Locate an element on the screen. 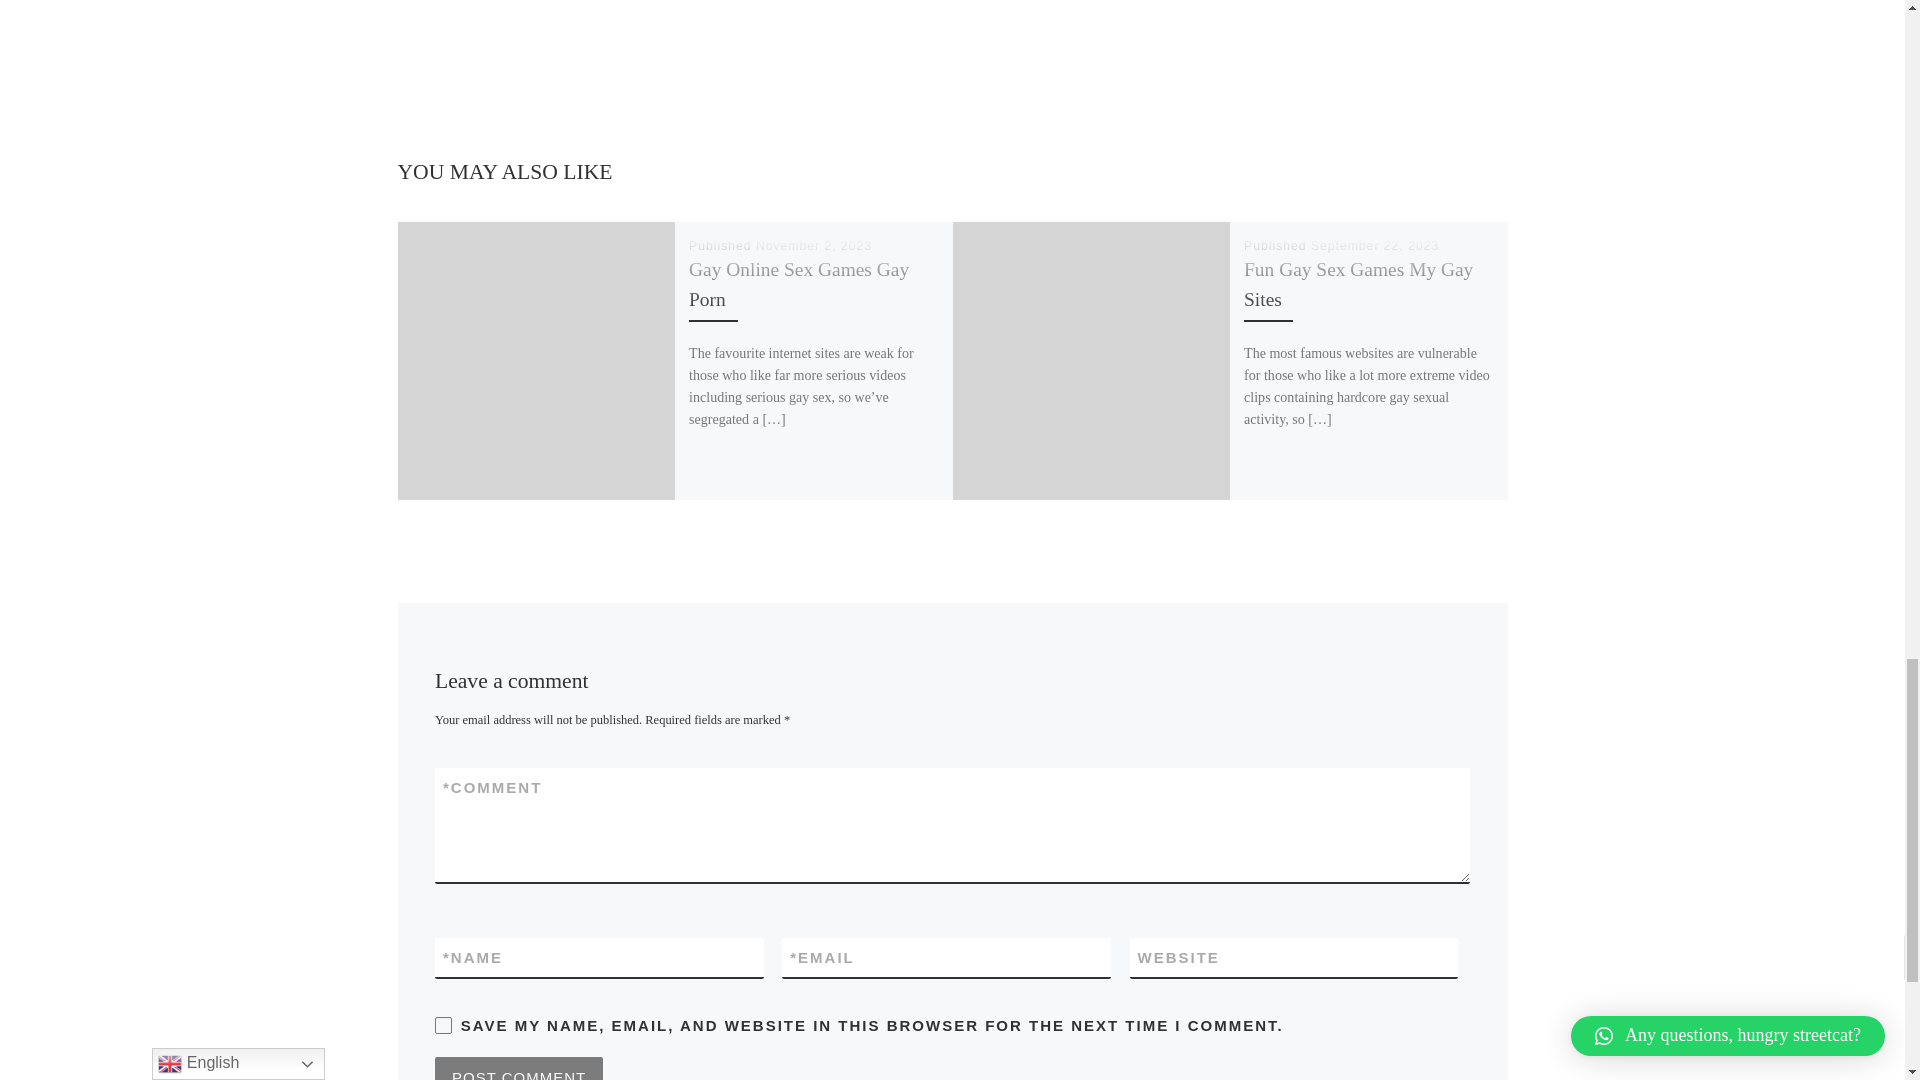 Image resolution: width=1920 pixels, height=1080 pixels. yes is located at coordinates (443, 1025).